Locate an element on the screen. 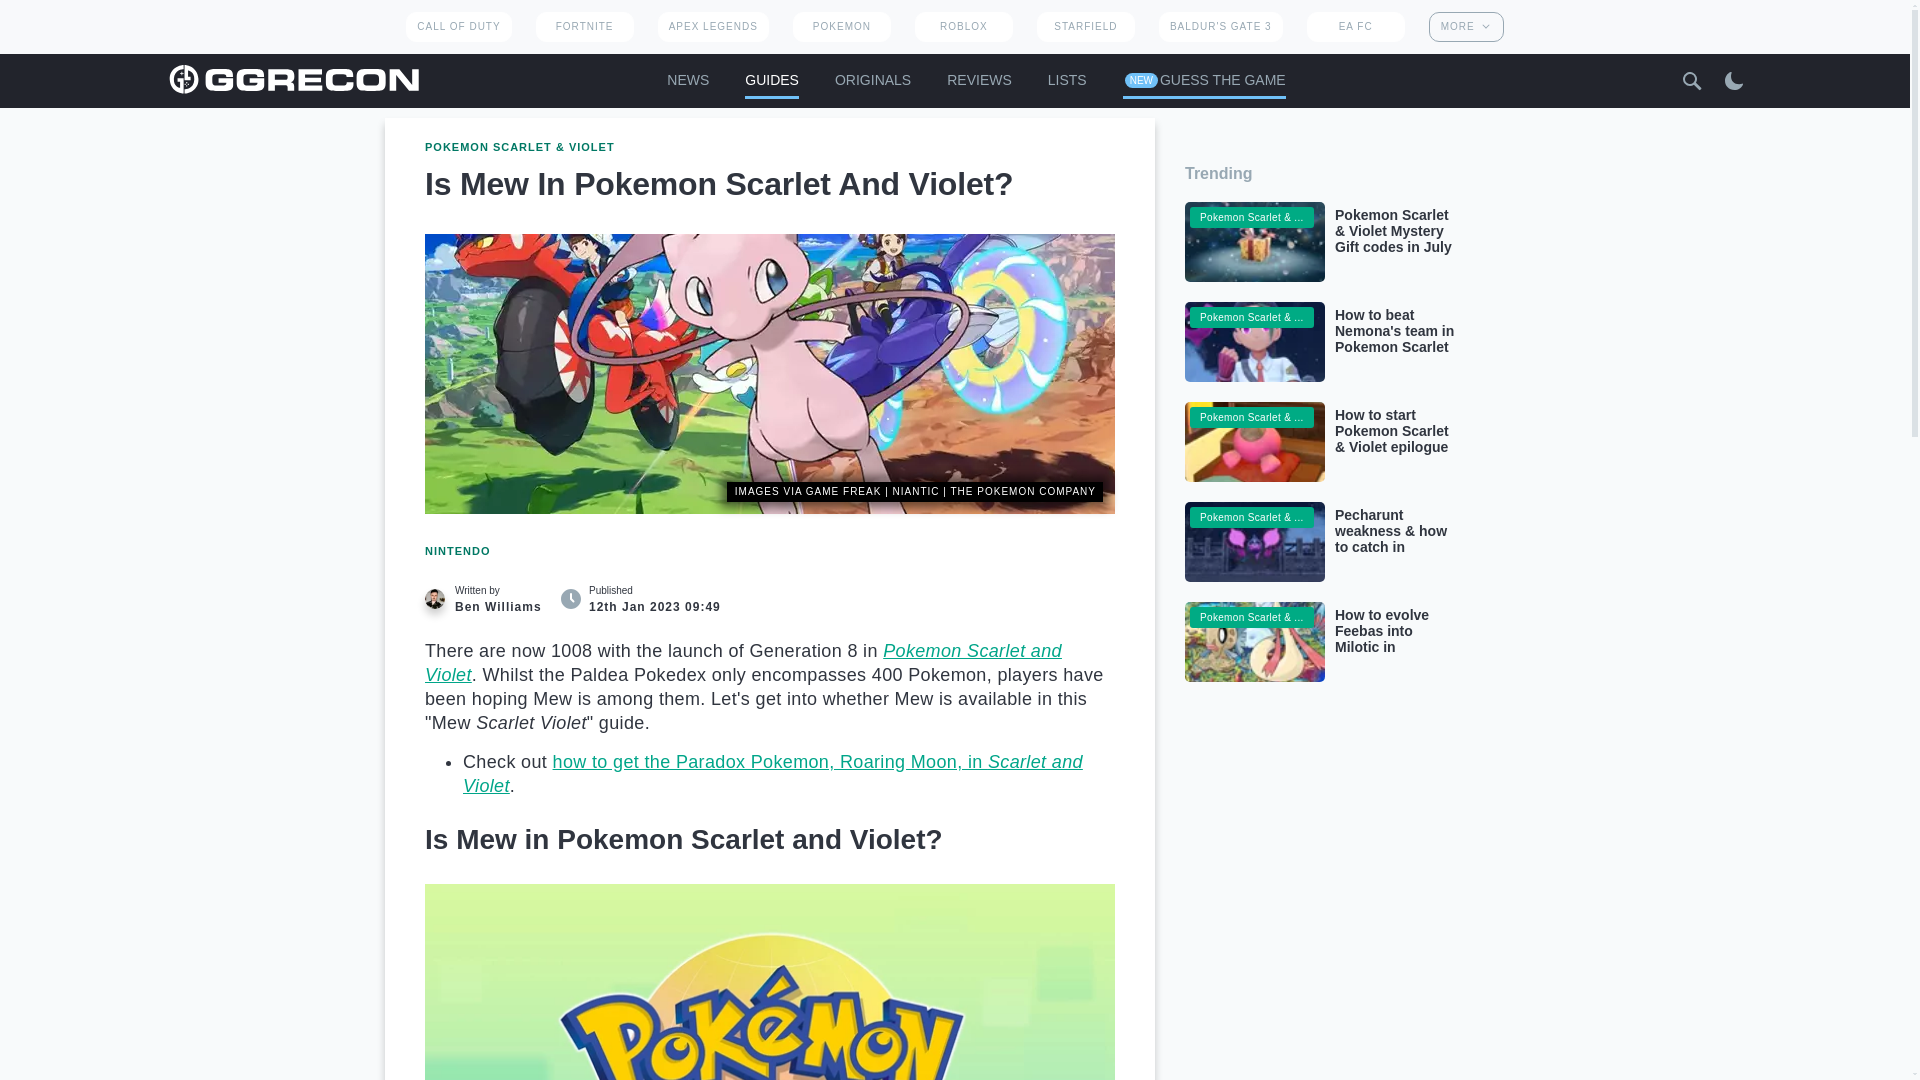 Image resolution: width=1920 pixels, height=1080 pixels. BALDUR'S GATE 3 is located at coordinates (1220, 26).